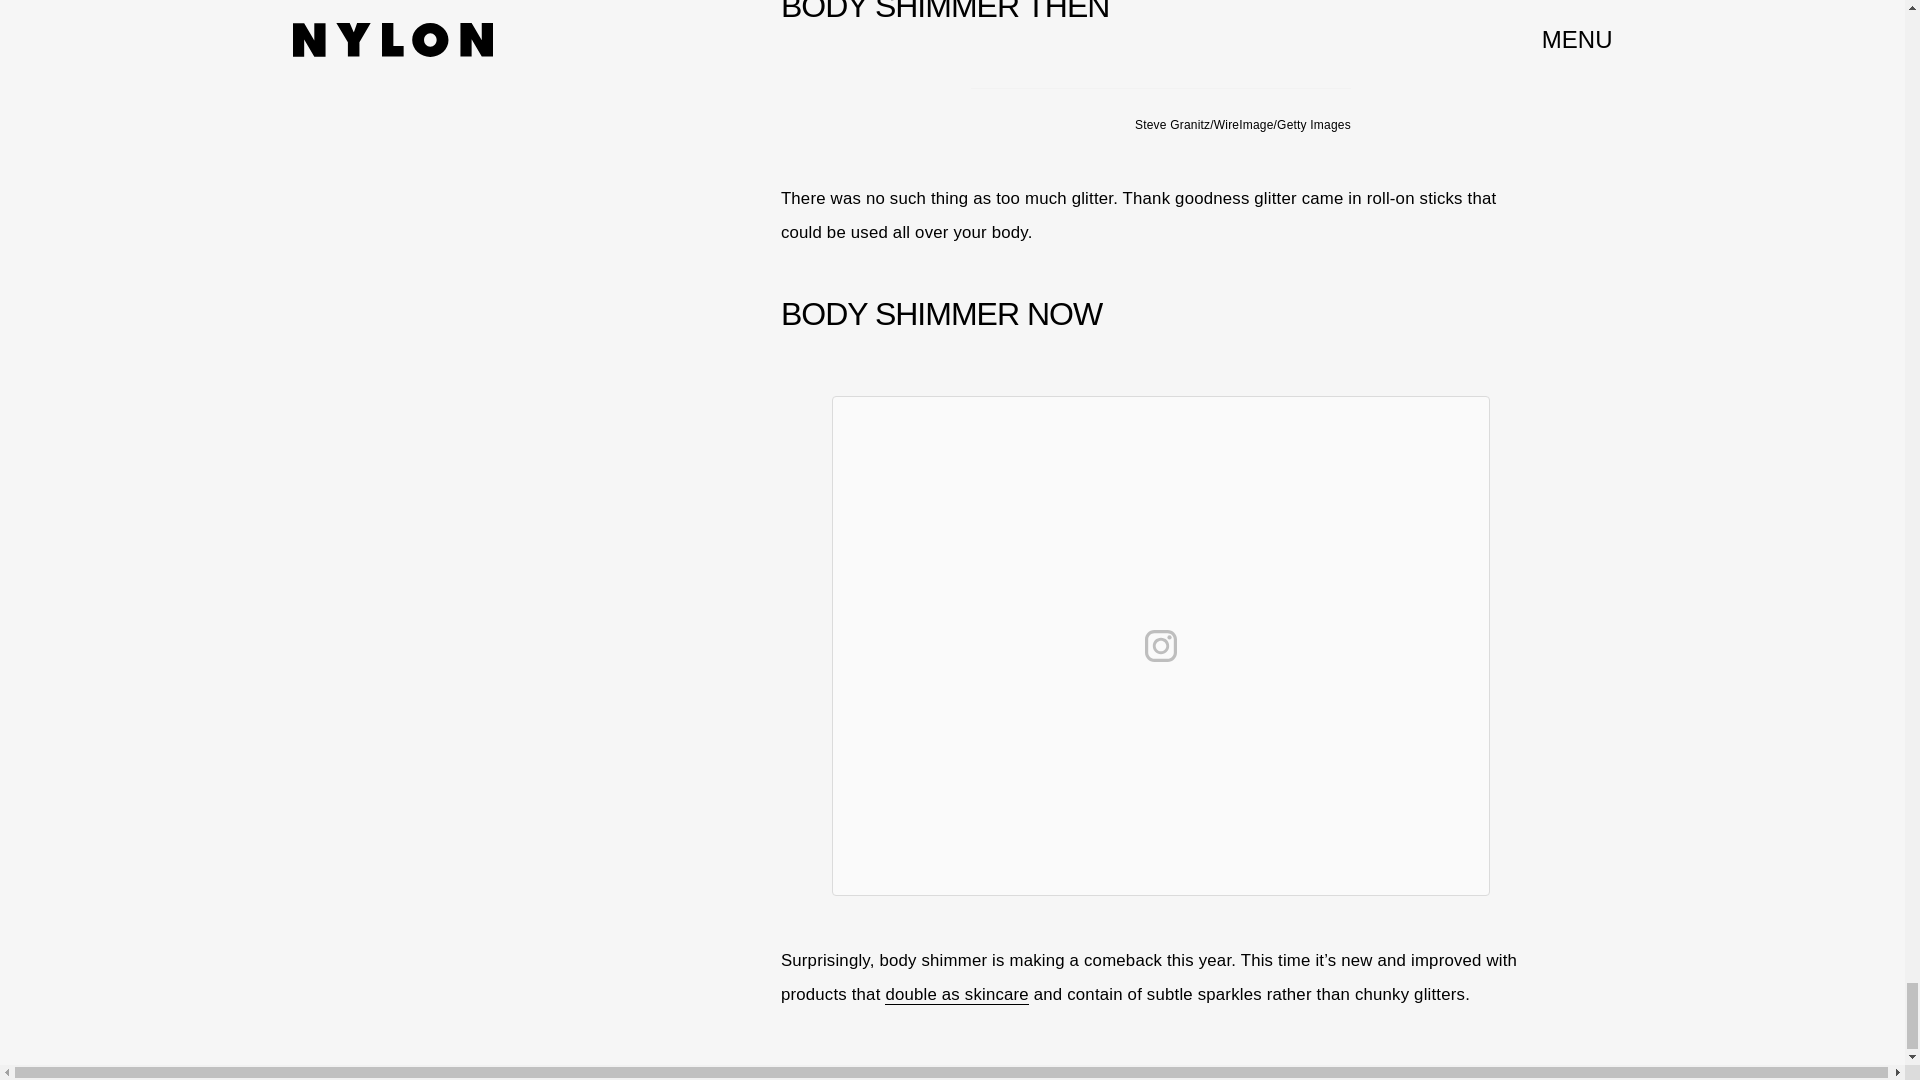  Describe the element at coordinates (1160, 646) in the screenshot. I see `View on Instagram` at that location.